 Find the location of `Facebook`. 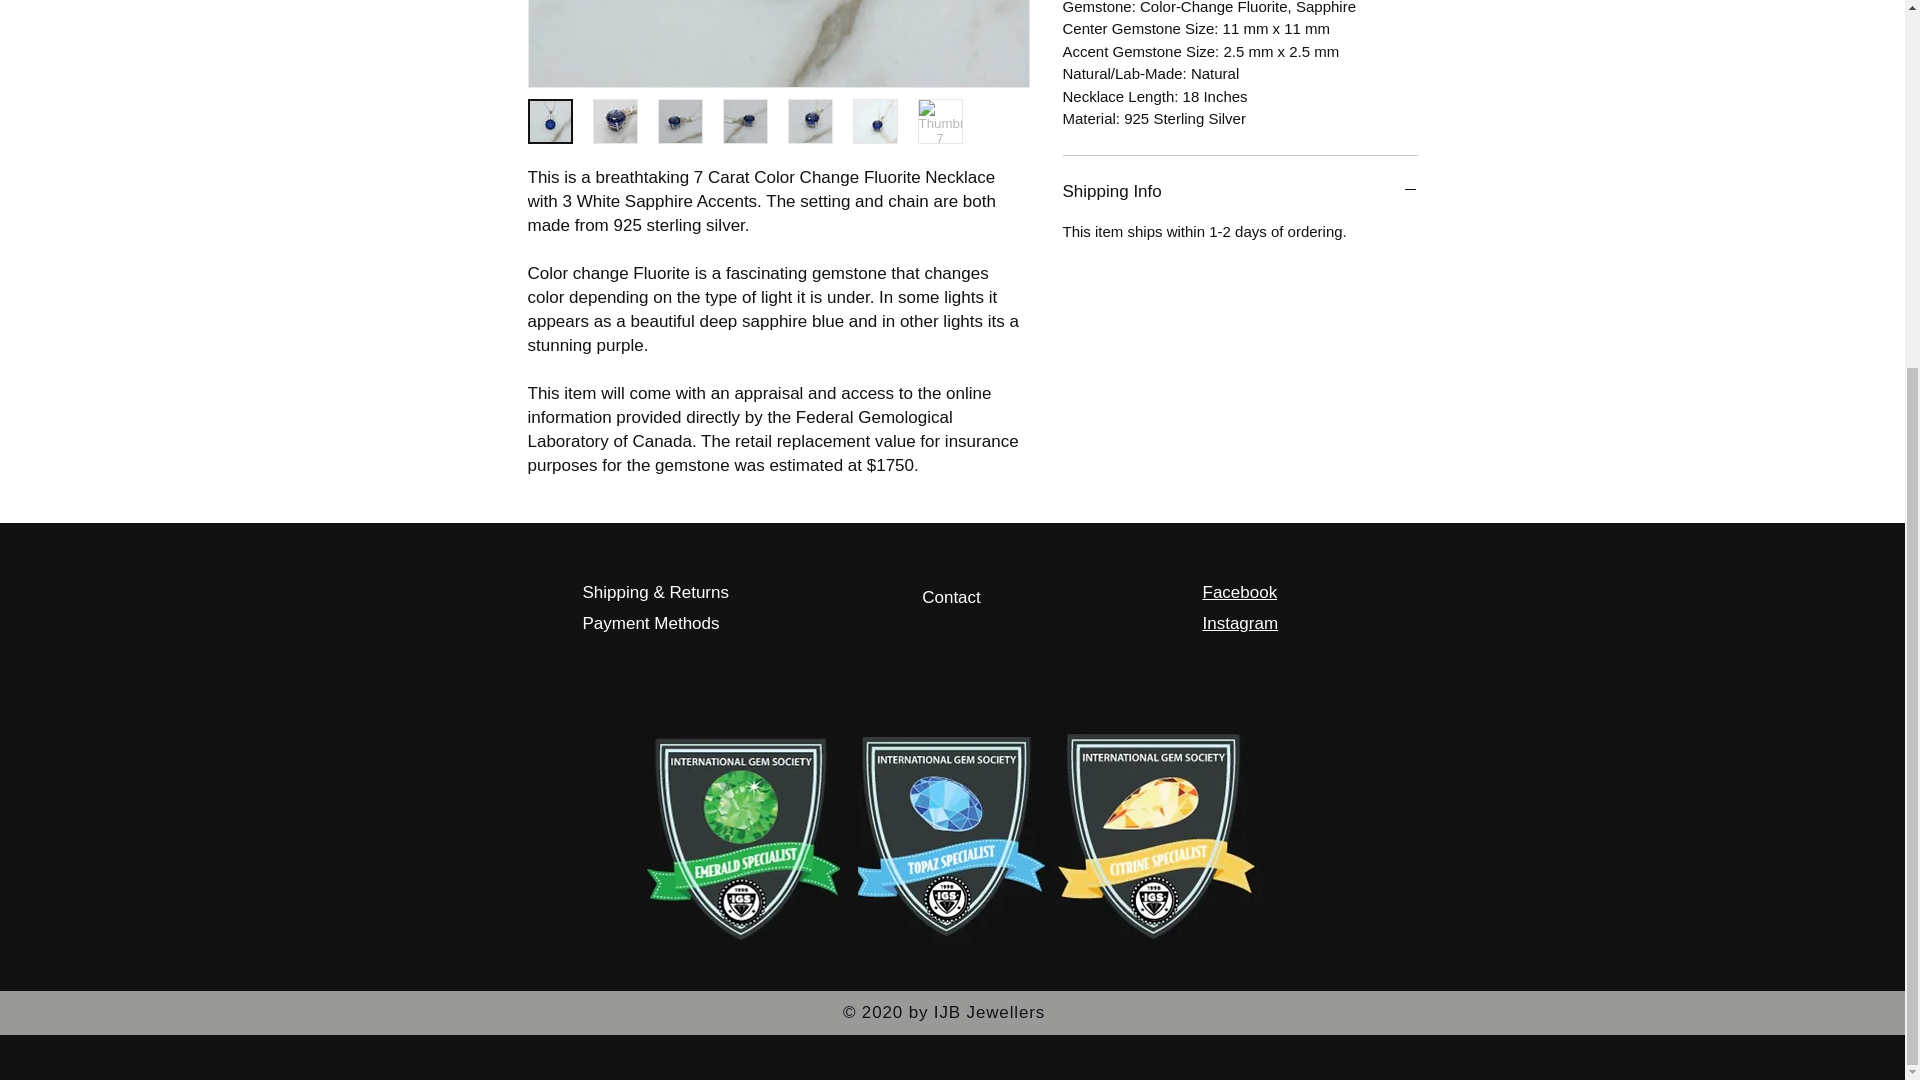

Facebook is located at coordinates (1238, 592).